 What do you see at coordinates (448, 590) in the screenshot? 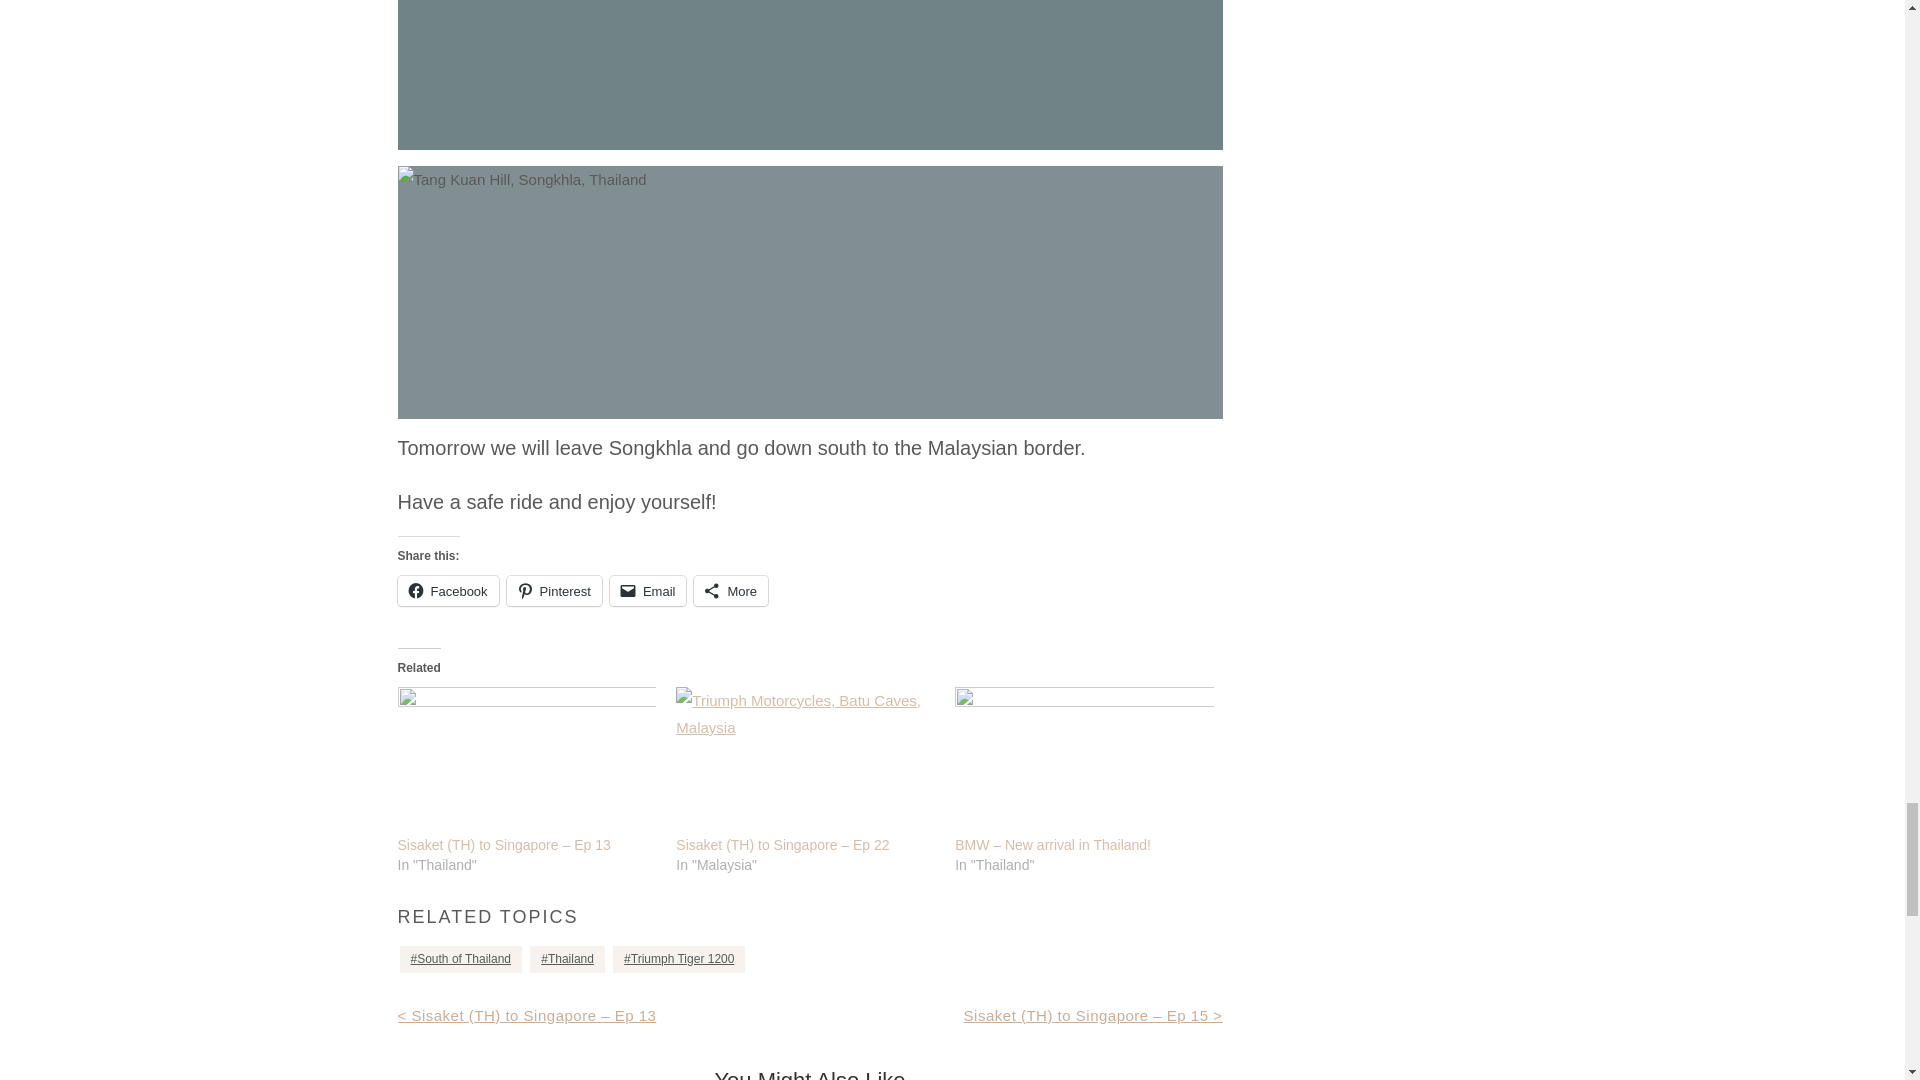
I see `Click to share on Facebook` at bounding box center [448, 590].